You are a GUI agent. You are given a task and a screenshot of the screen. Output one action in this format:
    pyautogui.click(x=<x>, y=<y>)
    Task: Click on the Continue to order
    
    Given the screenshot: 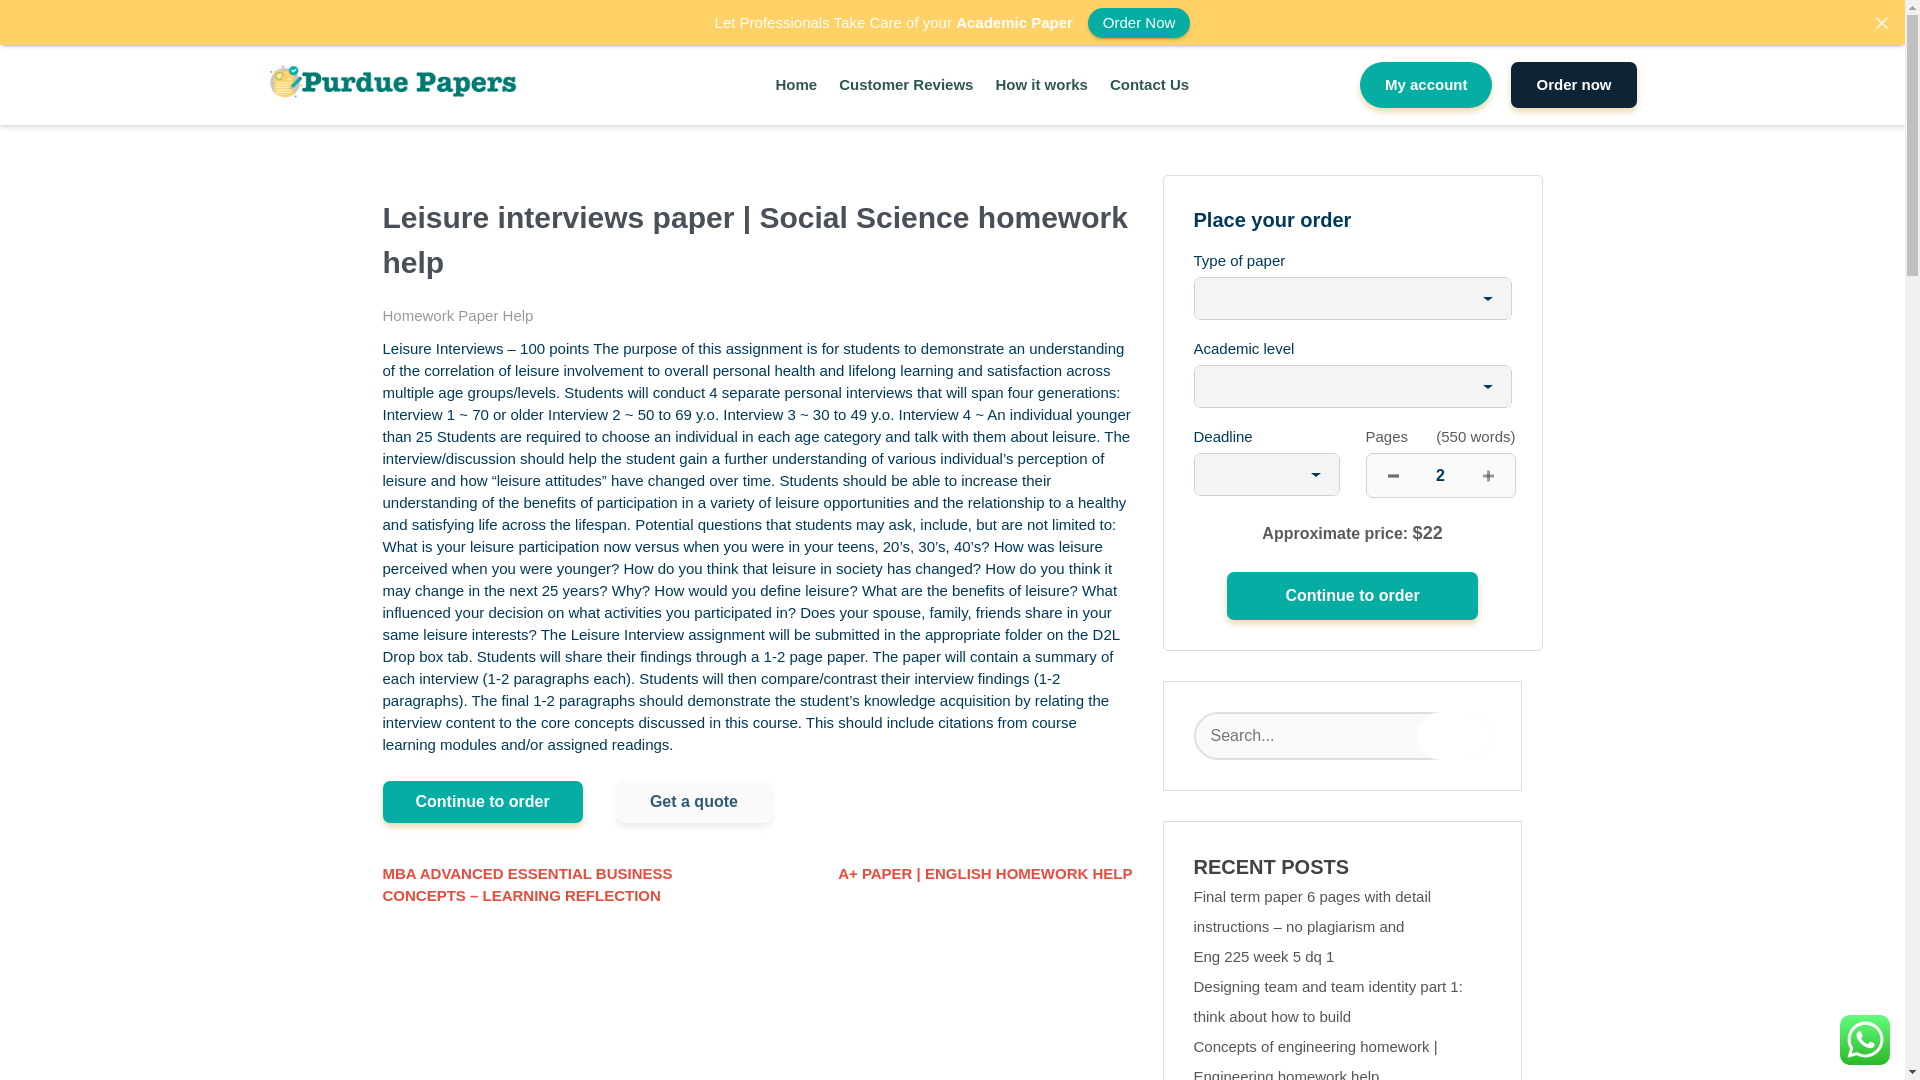 What is the action you would take?
    pyautogui.click(x=1351, y=596)
    